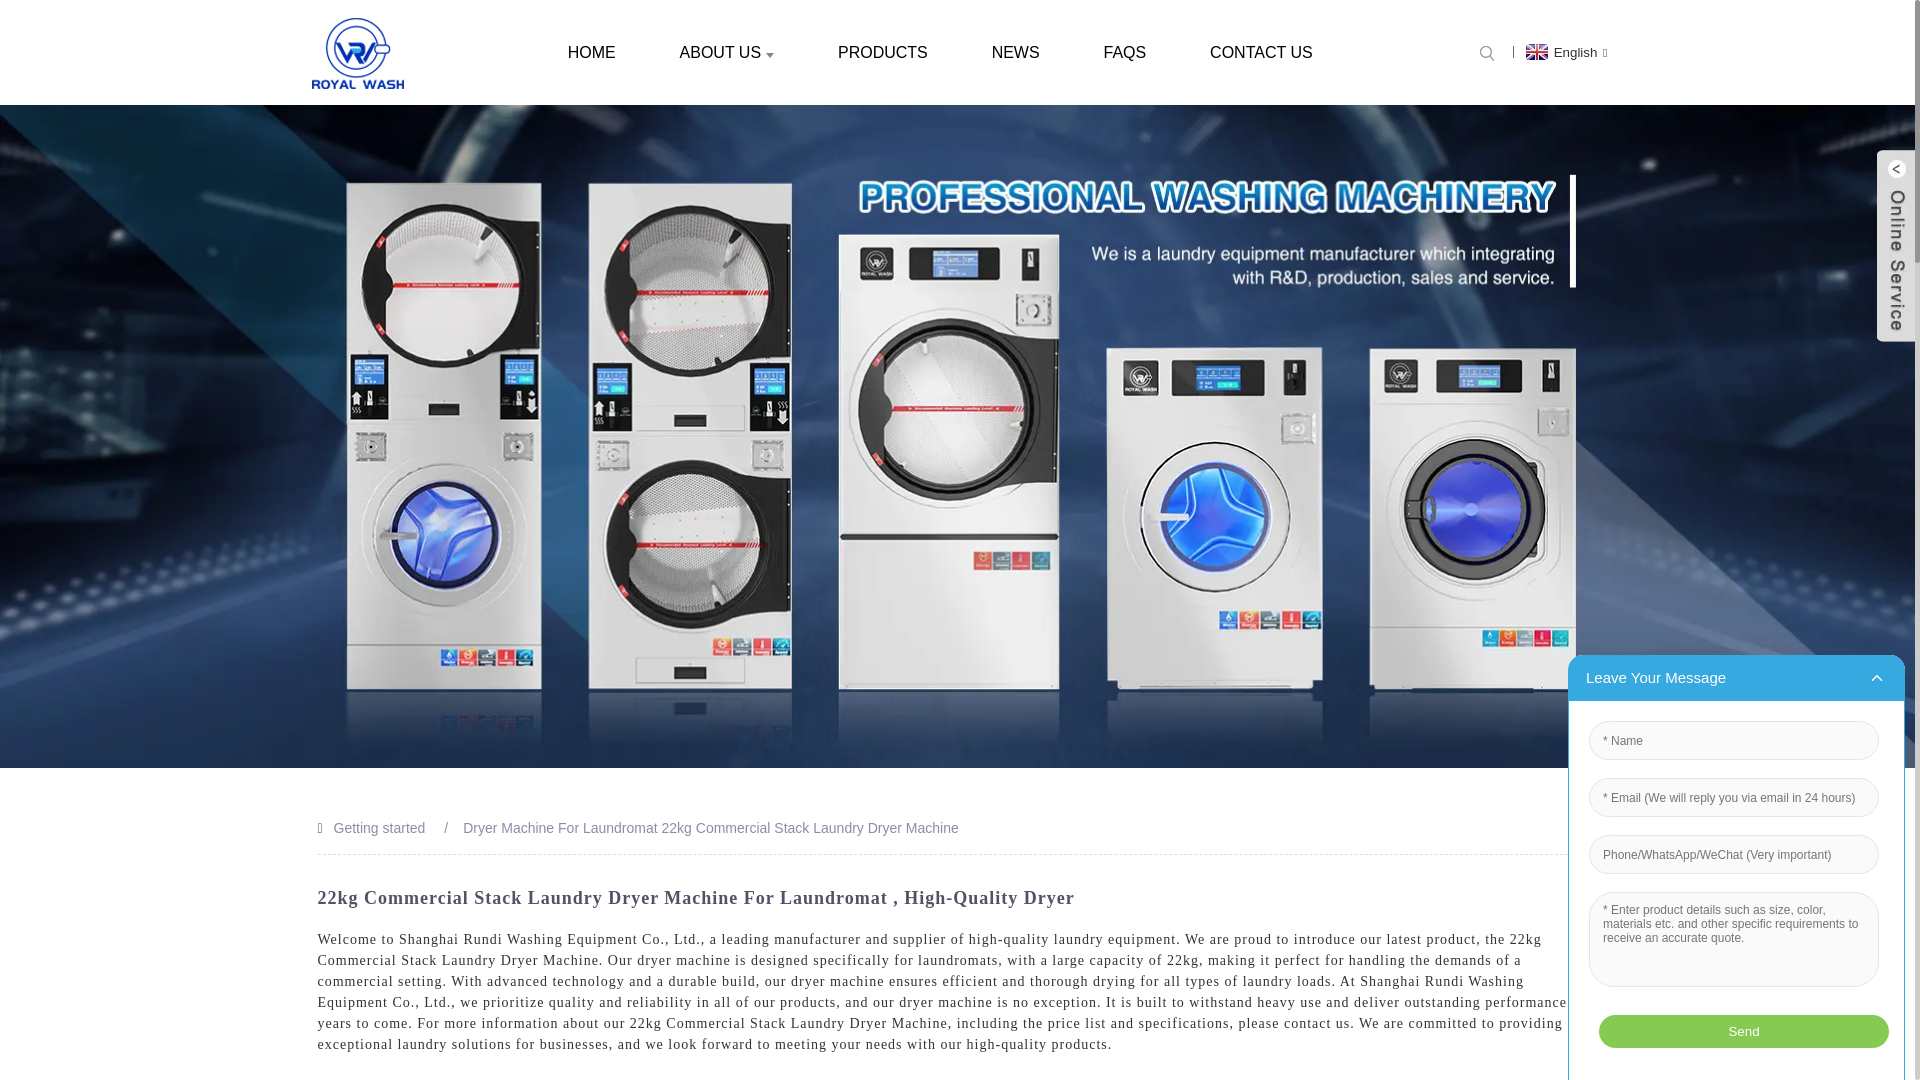  What do you see at coordinates (591, 52) in the screenshot?
I see `HOME` at bounding box center [591, 52].